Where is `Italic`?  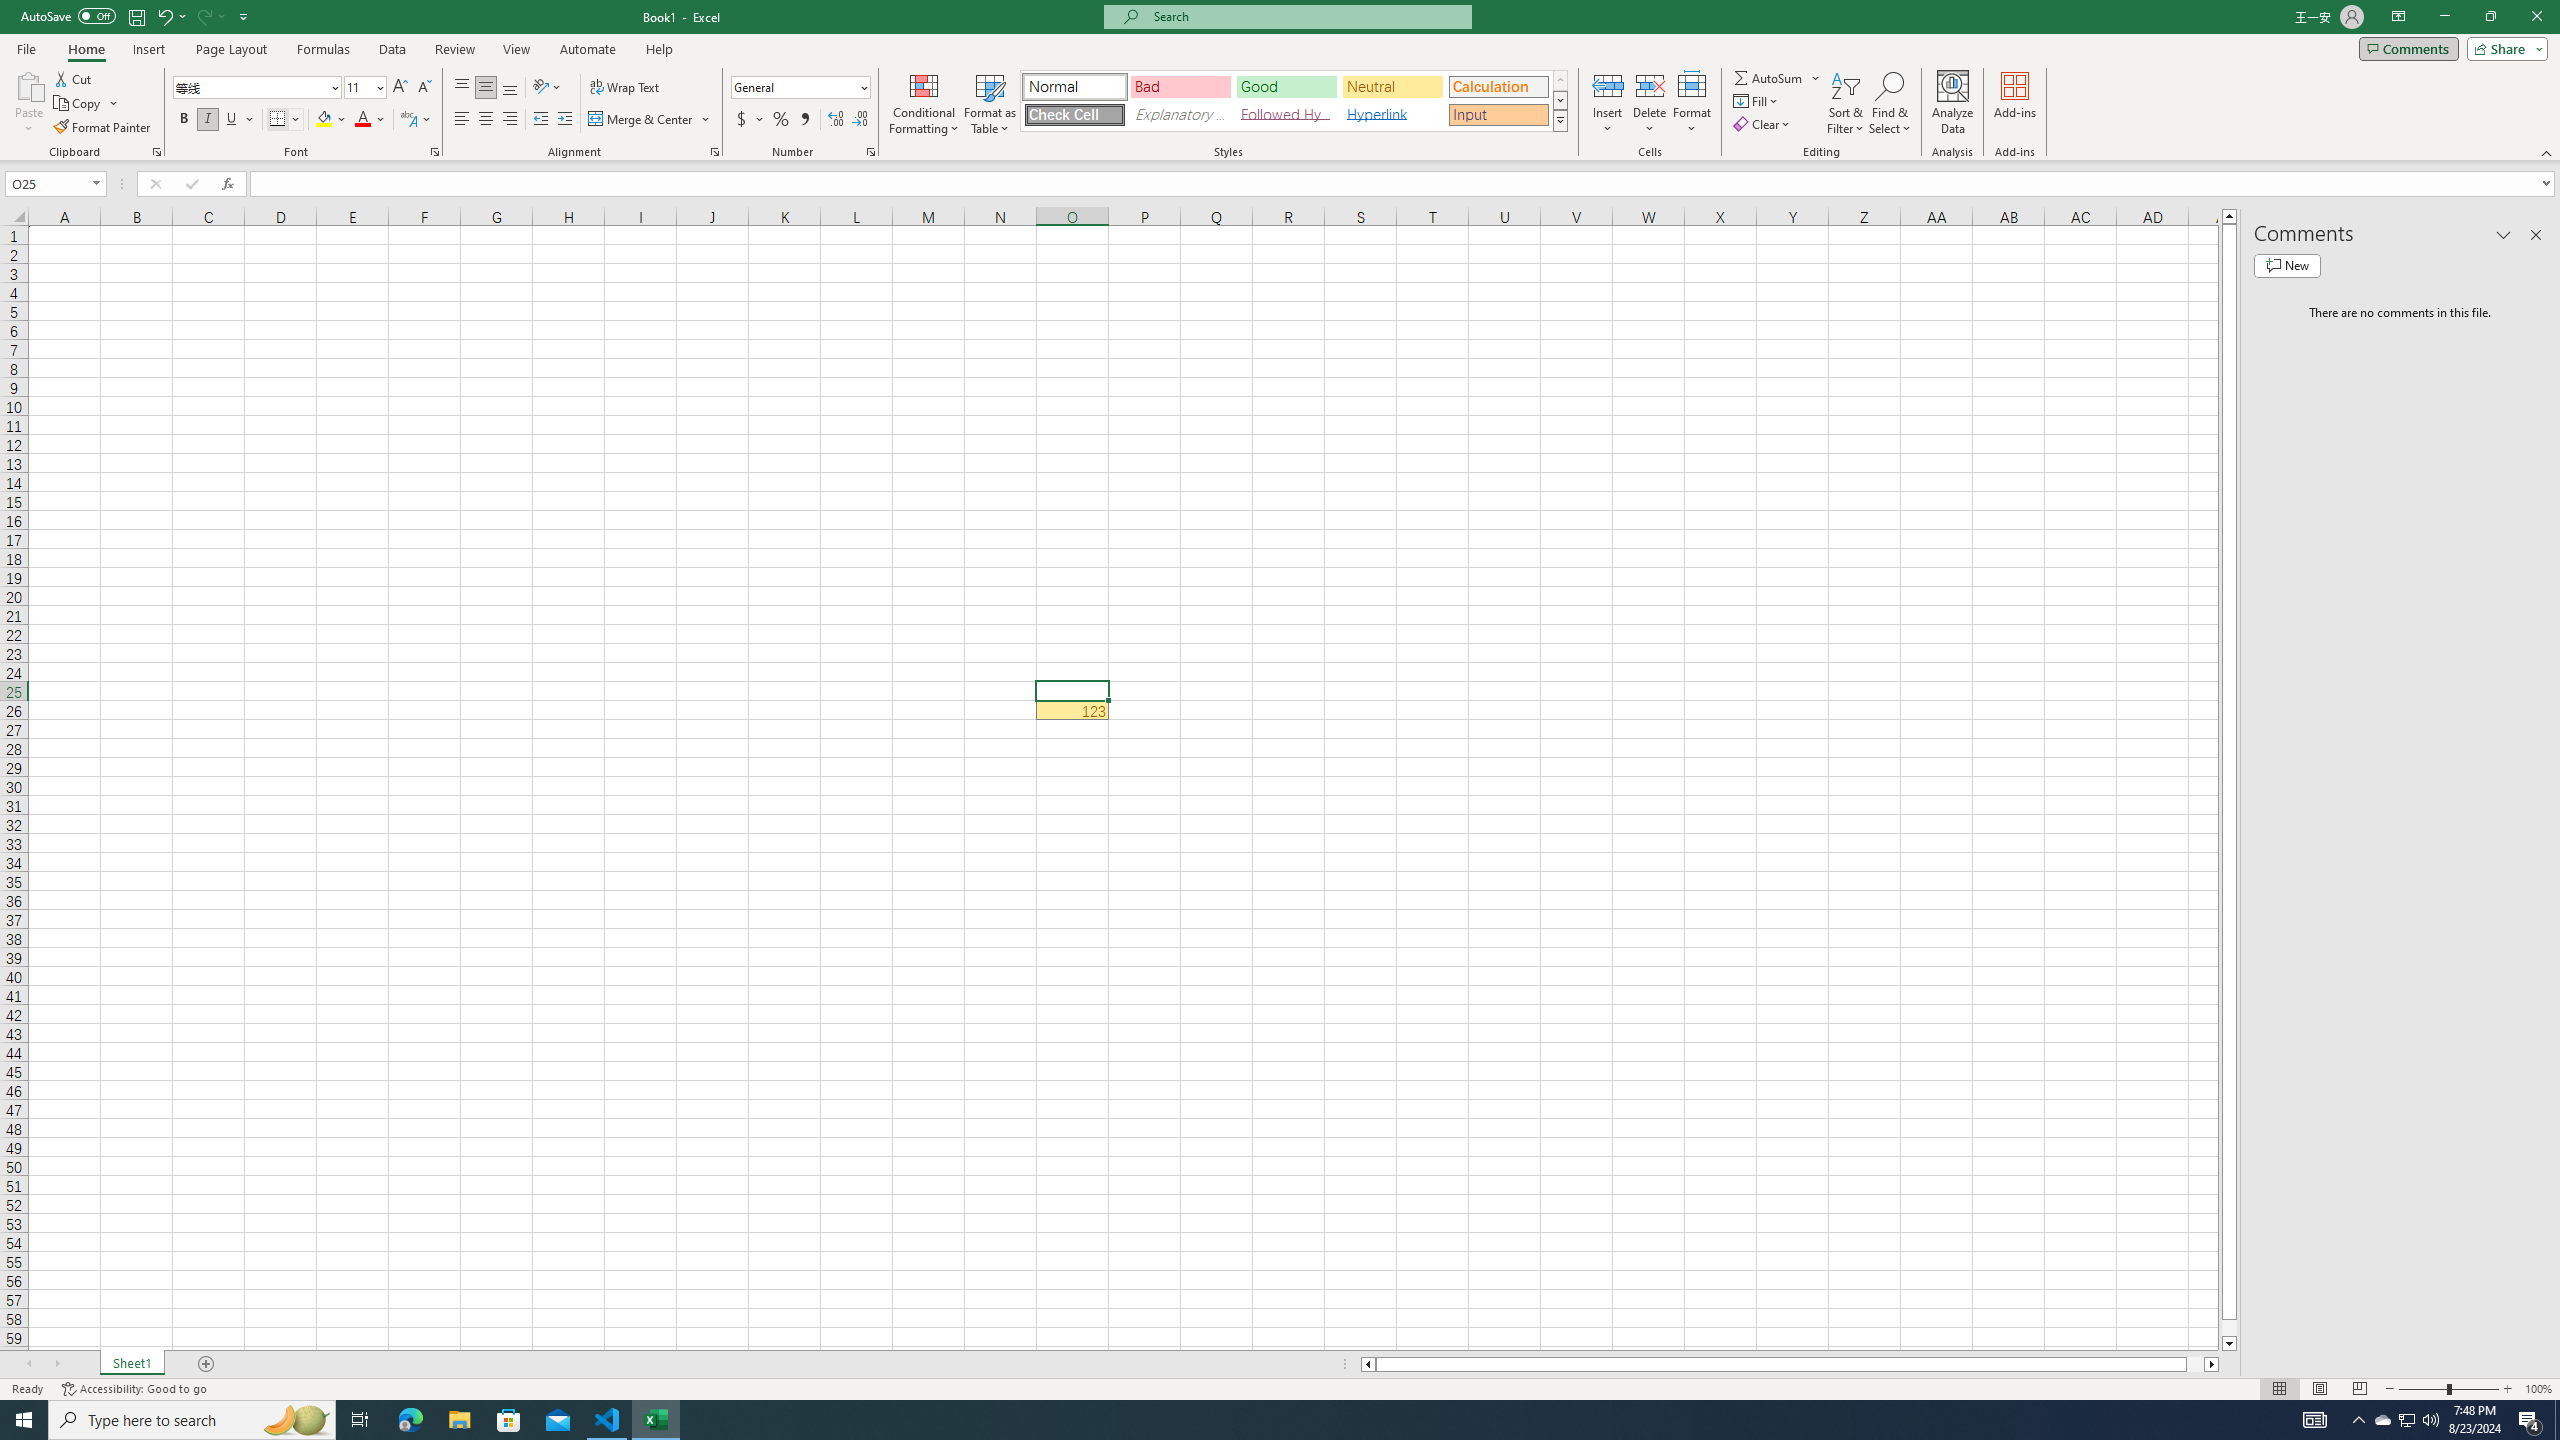
Italic is located at coordinates (208, 120).